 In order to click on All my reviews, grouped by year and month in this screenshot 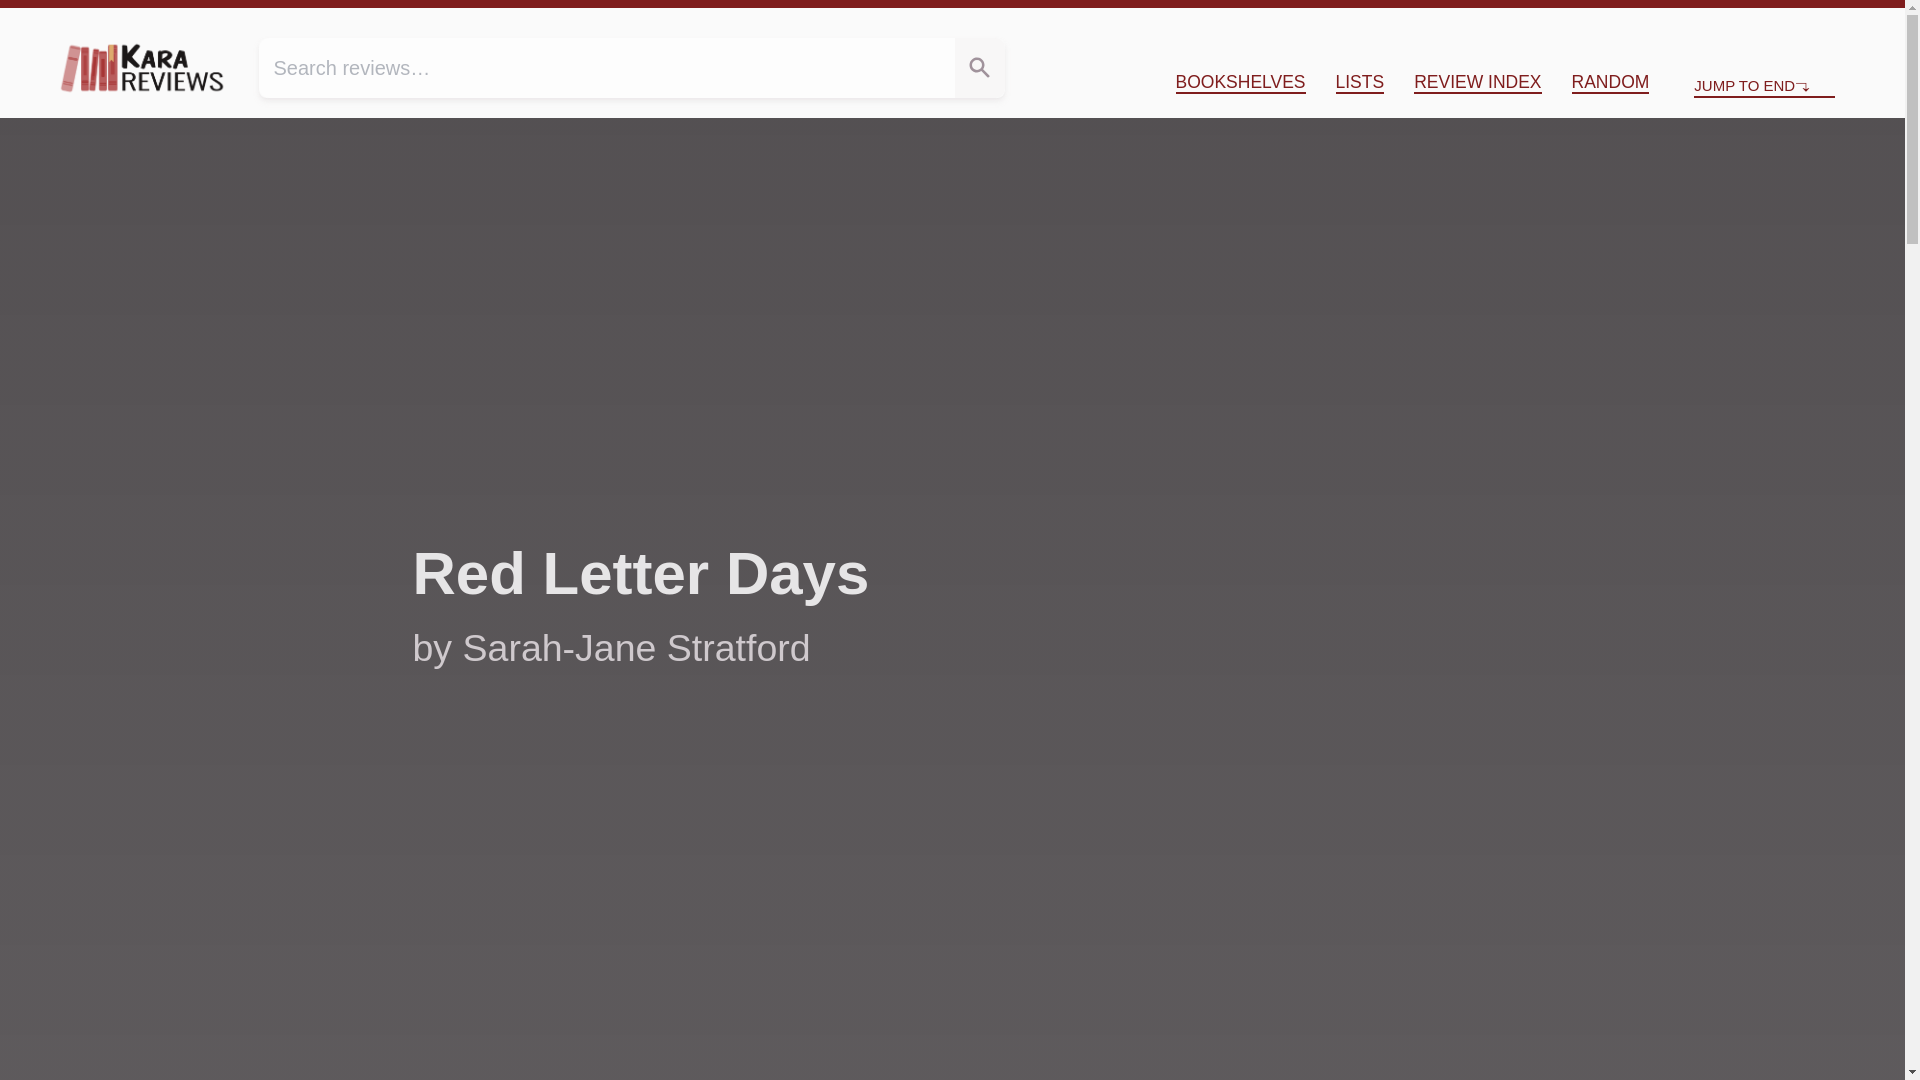, I will do `click(1477, 82)`.